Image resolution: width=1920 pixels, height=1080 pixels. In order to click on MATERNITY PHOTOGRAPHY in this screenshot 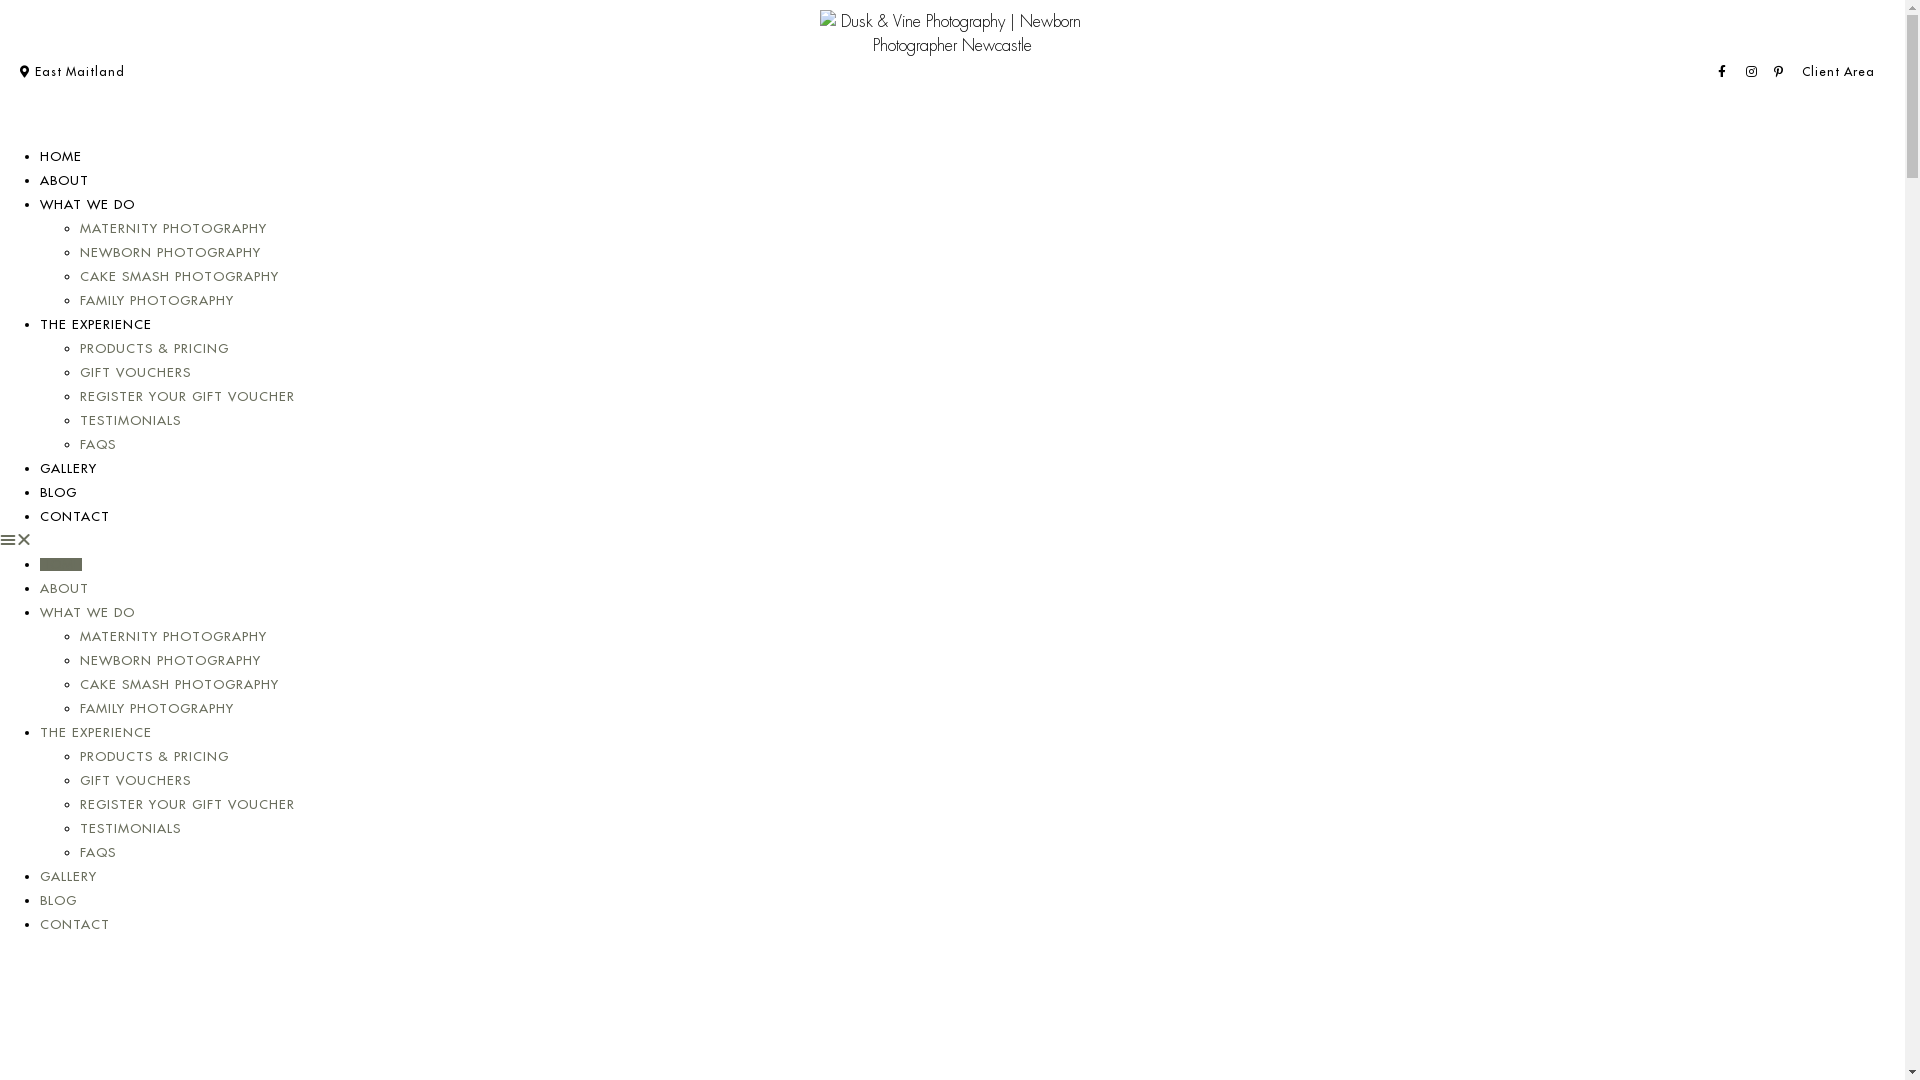, I will do `click(174, 636)`.